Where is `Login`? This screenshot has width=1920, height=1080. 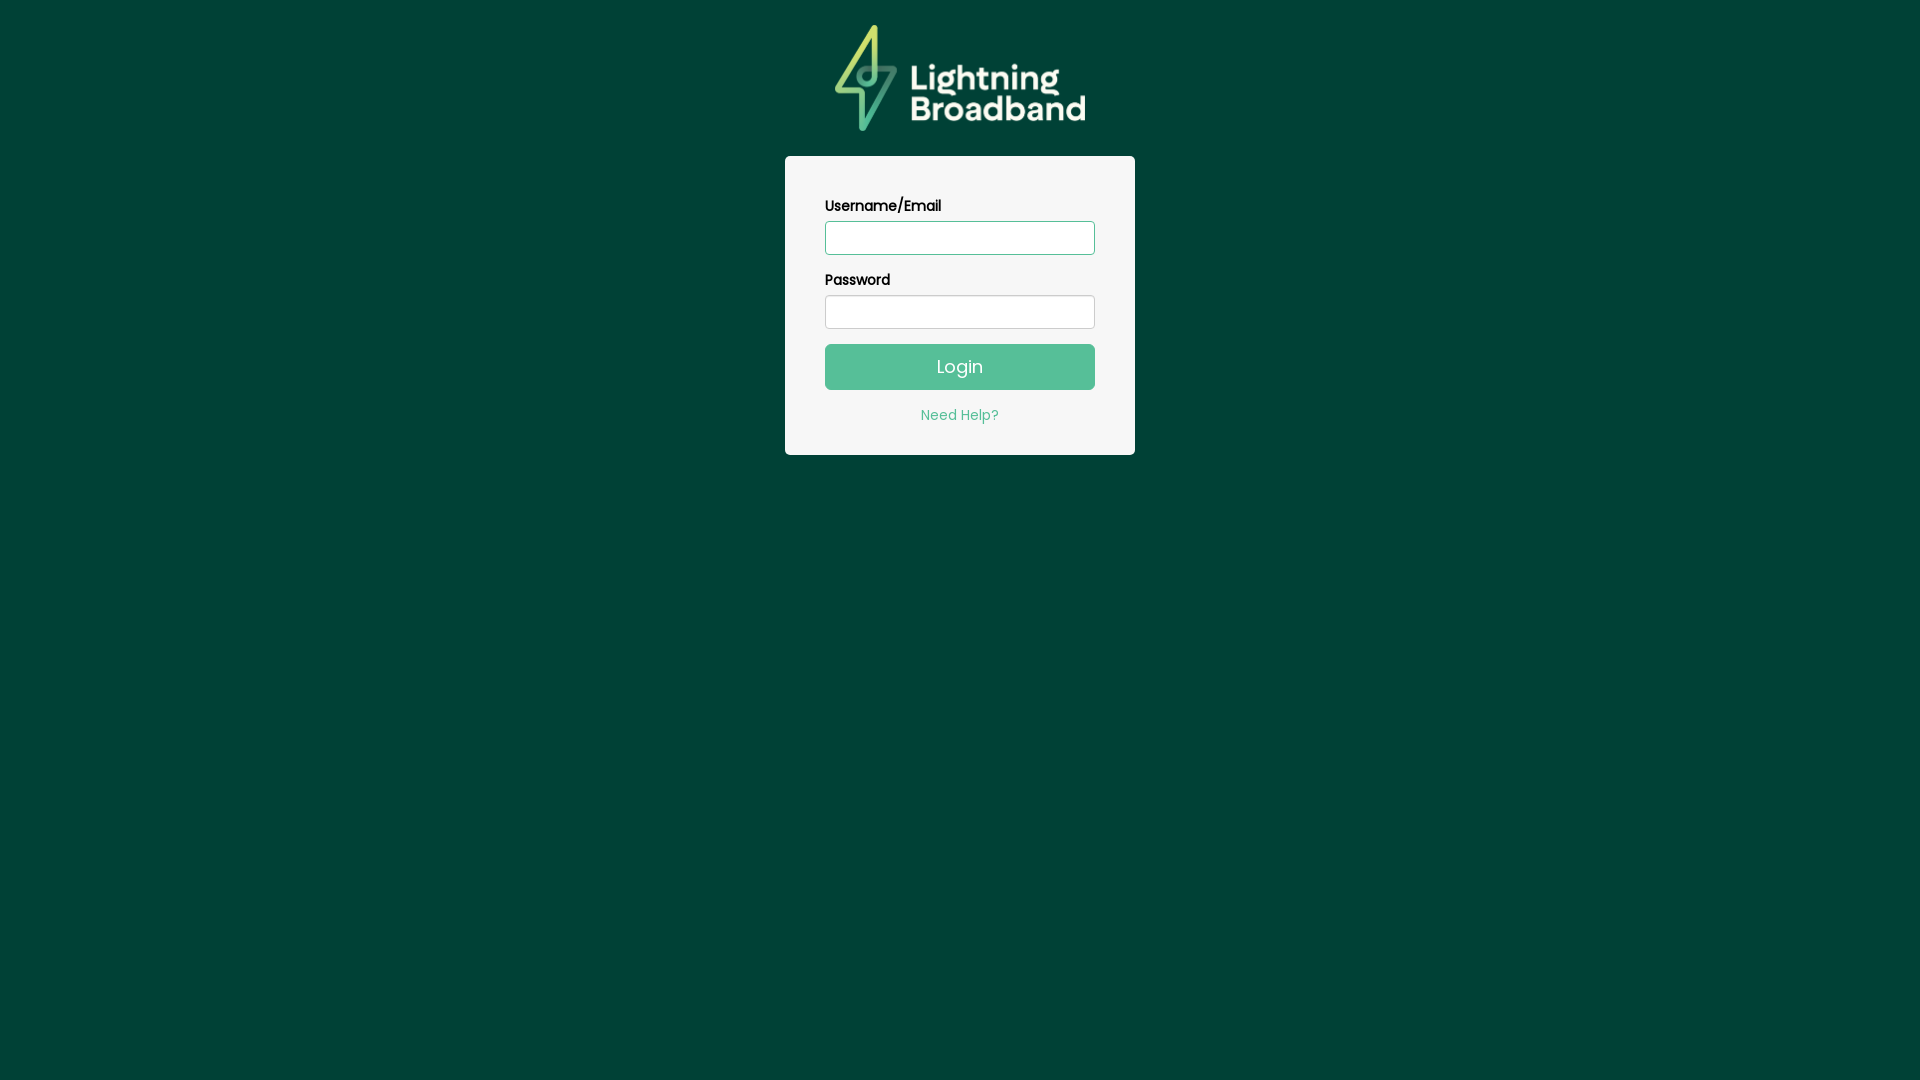 Login is located at coordinates (960, 367).